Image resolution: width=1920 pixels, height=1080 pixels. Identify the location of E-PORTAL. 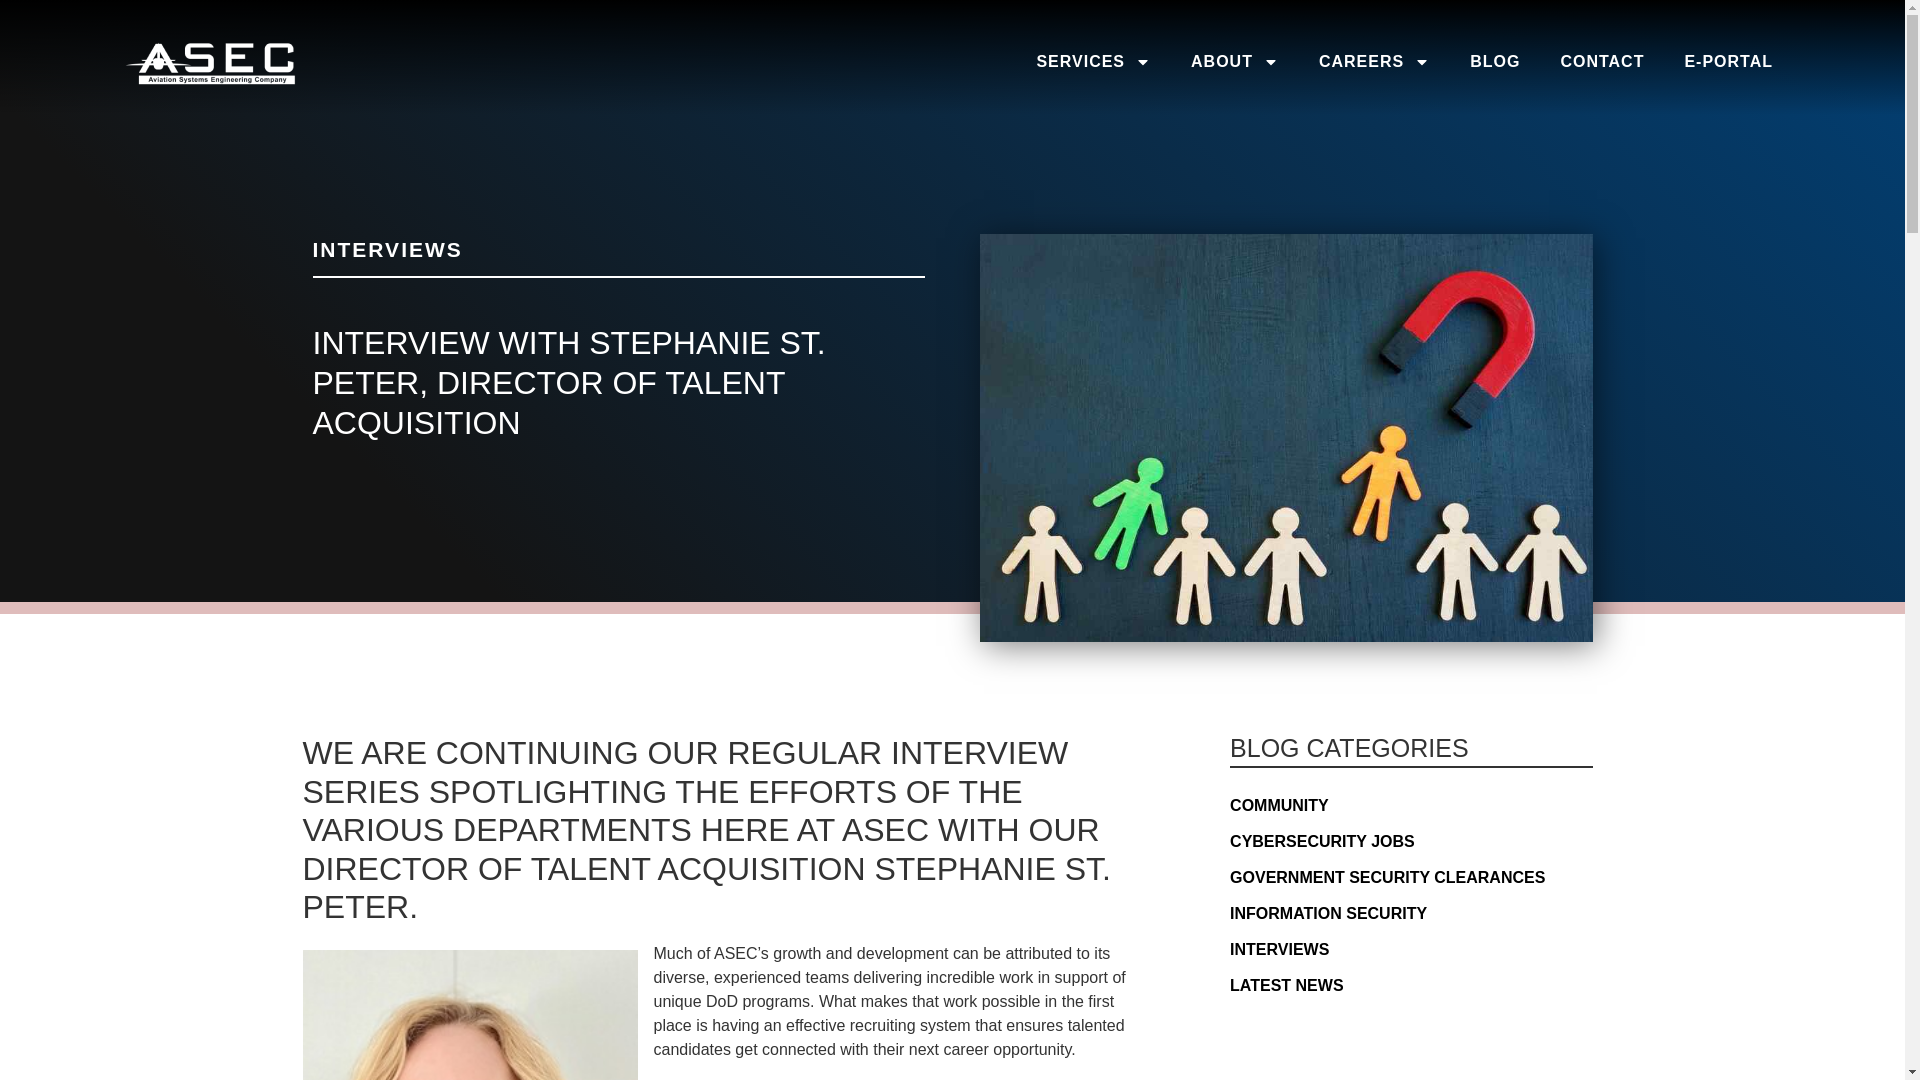
(1728, 62).